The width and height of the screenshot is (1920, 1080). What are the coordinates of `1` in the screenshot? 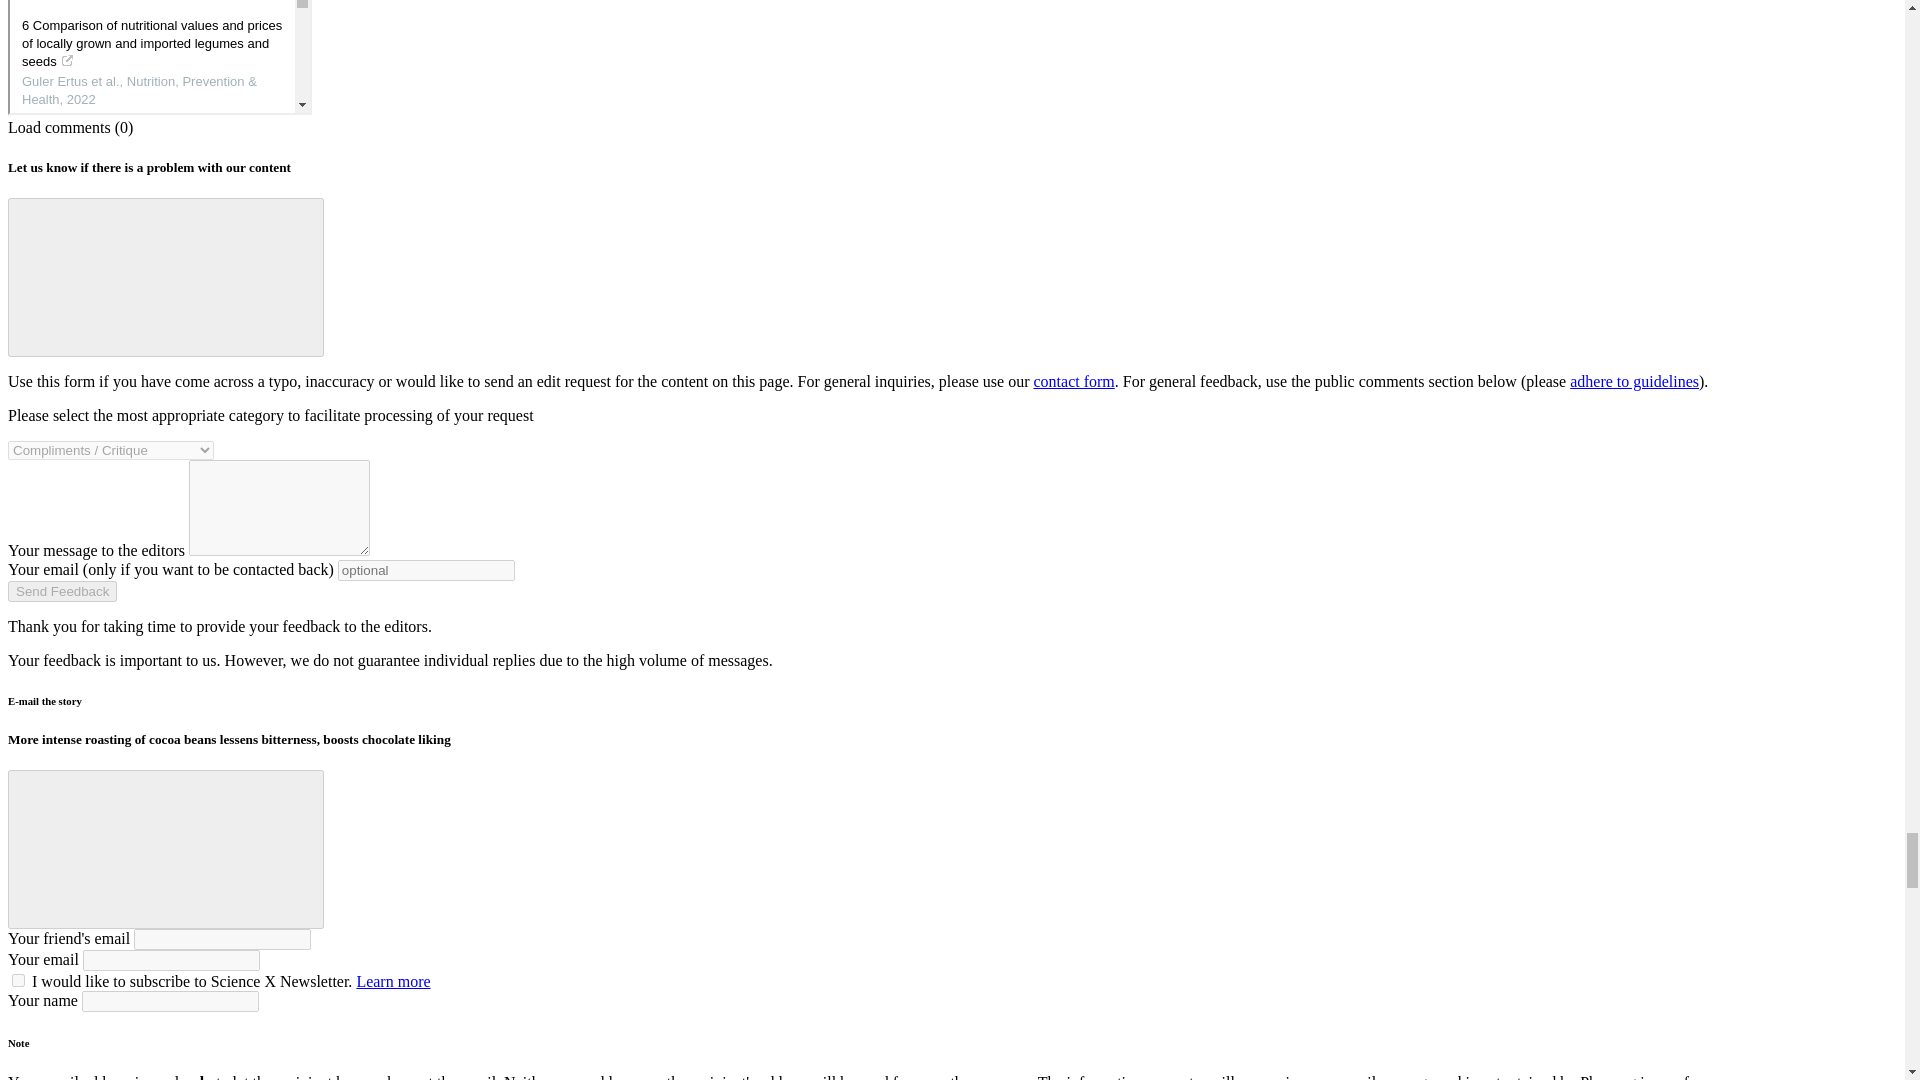 It's located at (18, 980).